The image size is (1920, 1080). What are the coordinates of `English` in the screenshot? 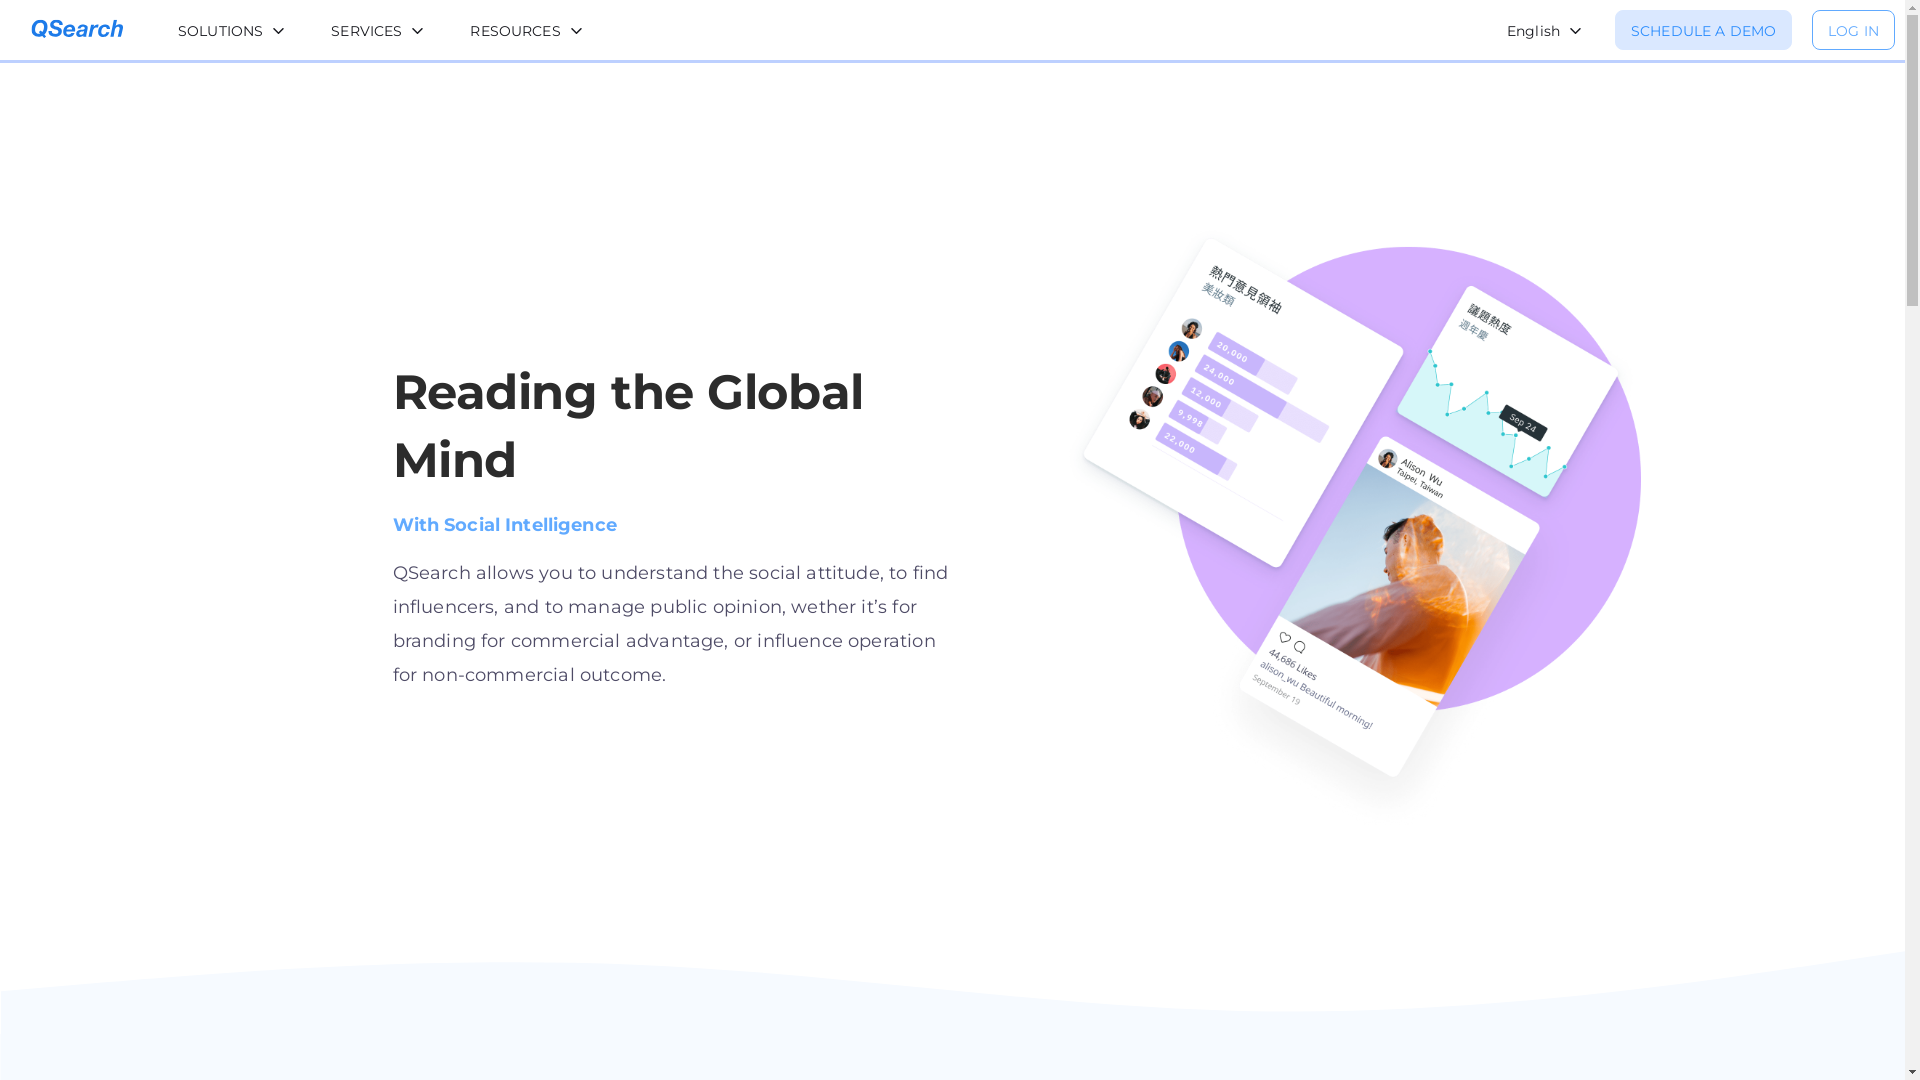 It's located at (1544, 32).